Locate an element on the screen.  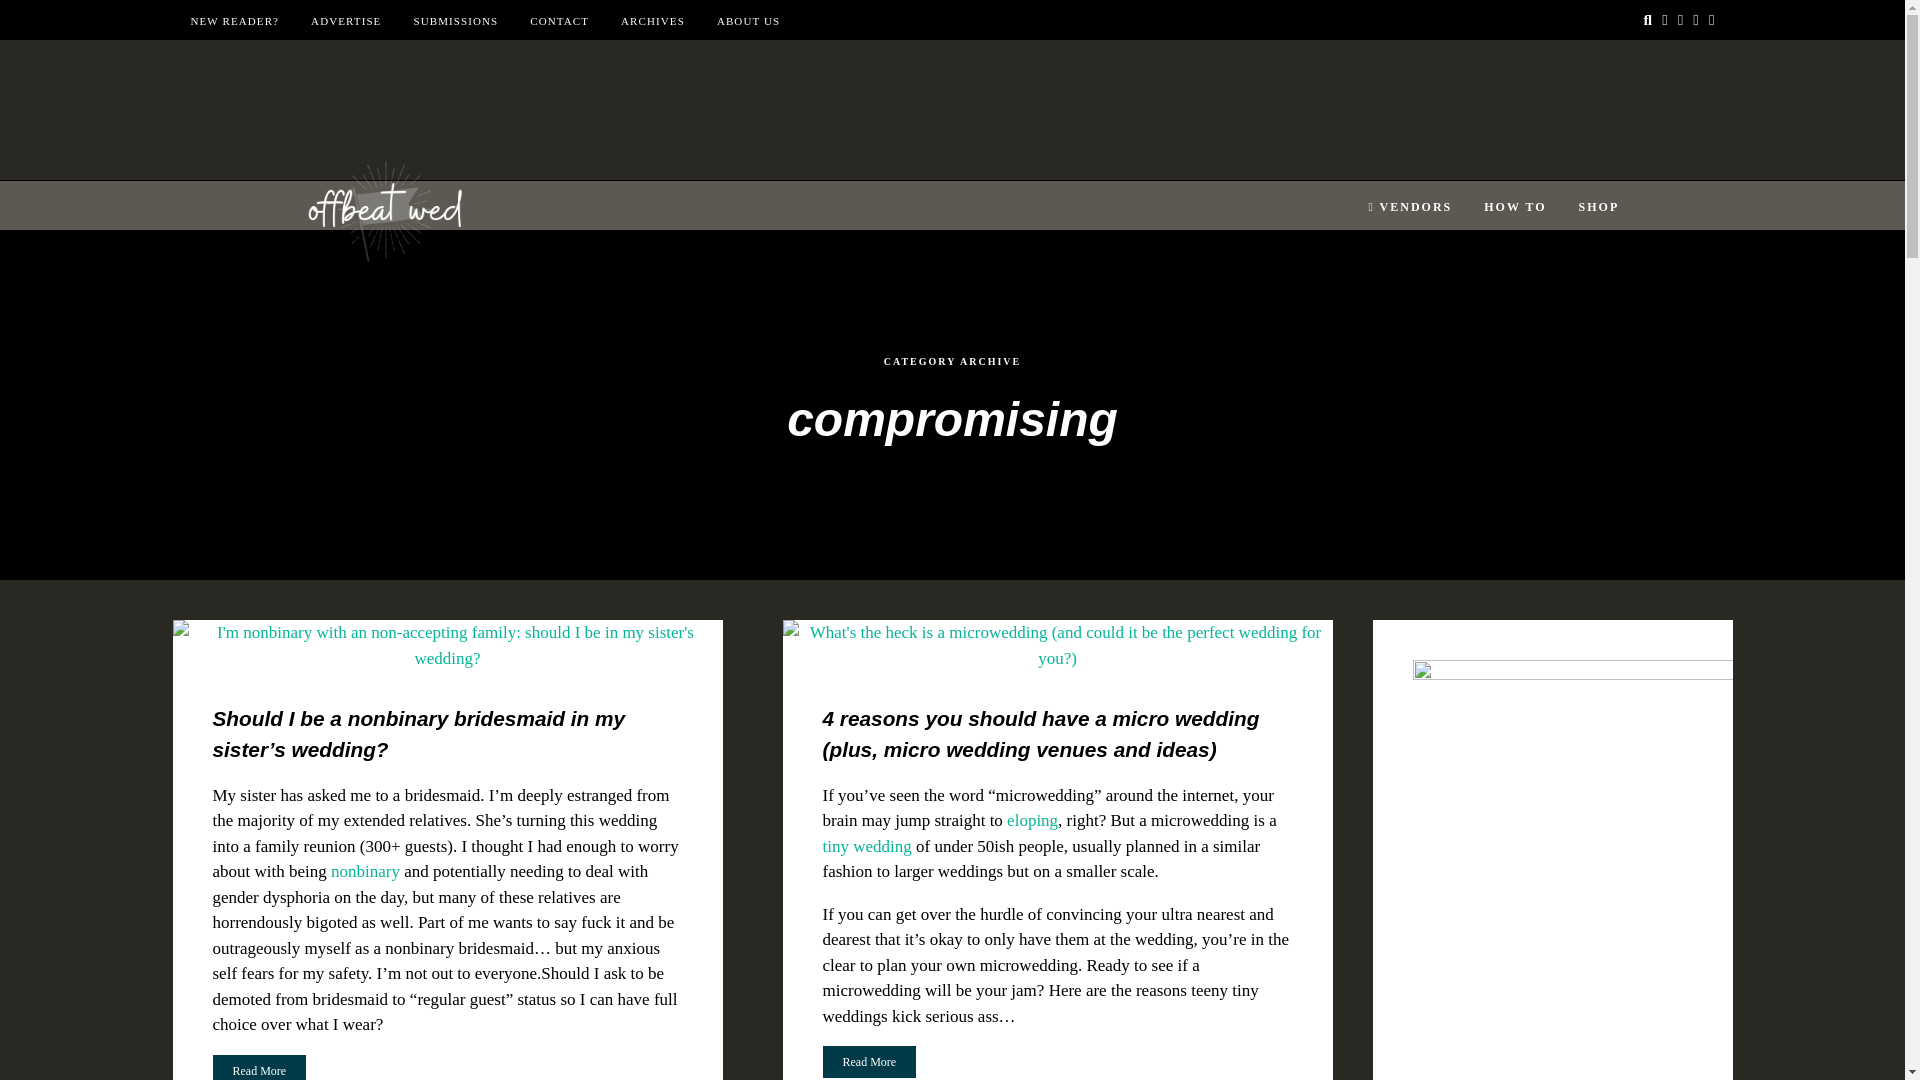
Read More is located at coordinates (868, 1062).